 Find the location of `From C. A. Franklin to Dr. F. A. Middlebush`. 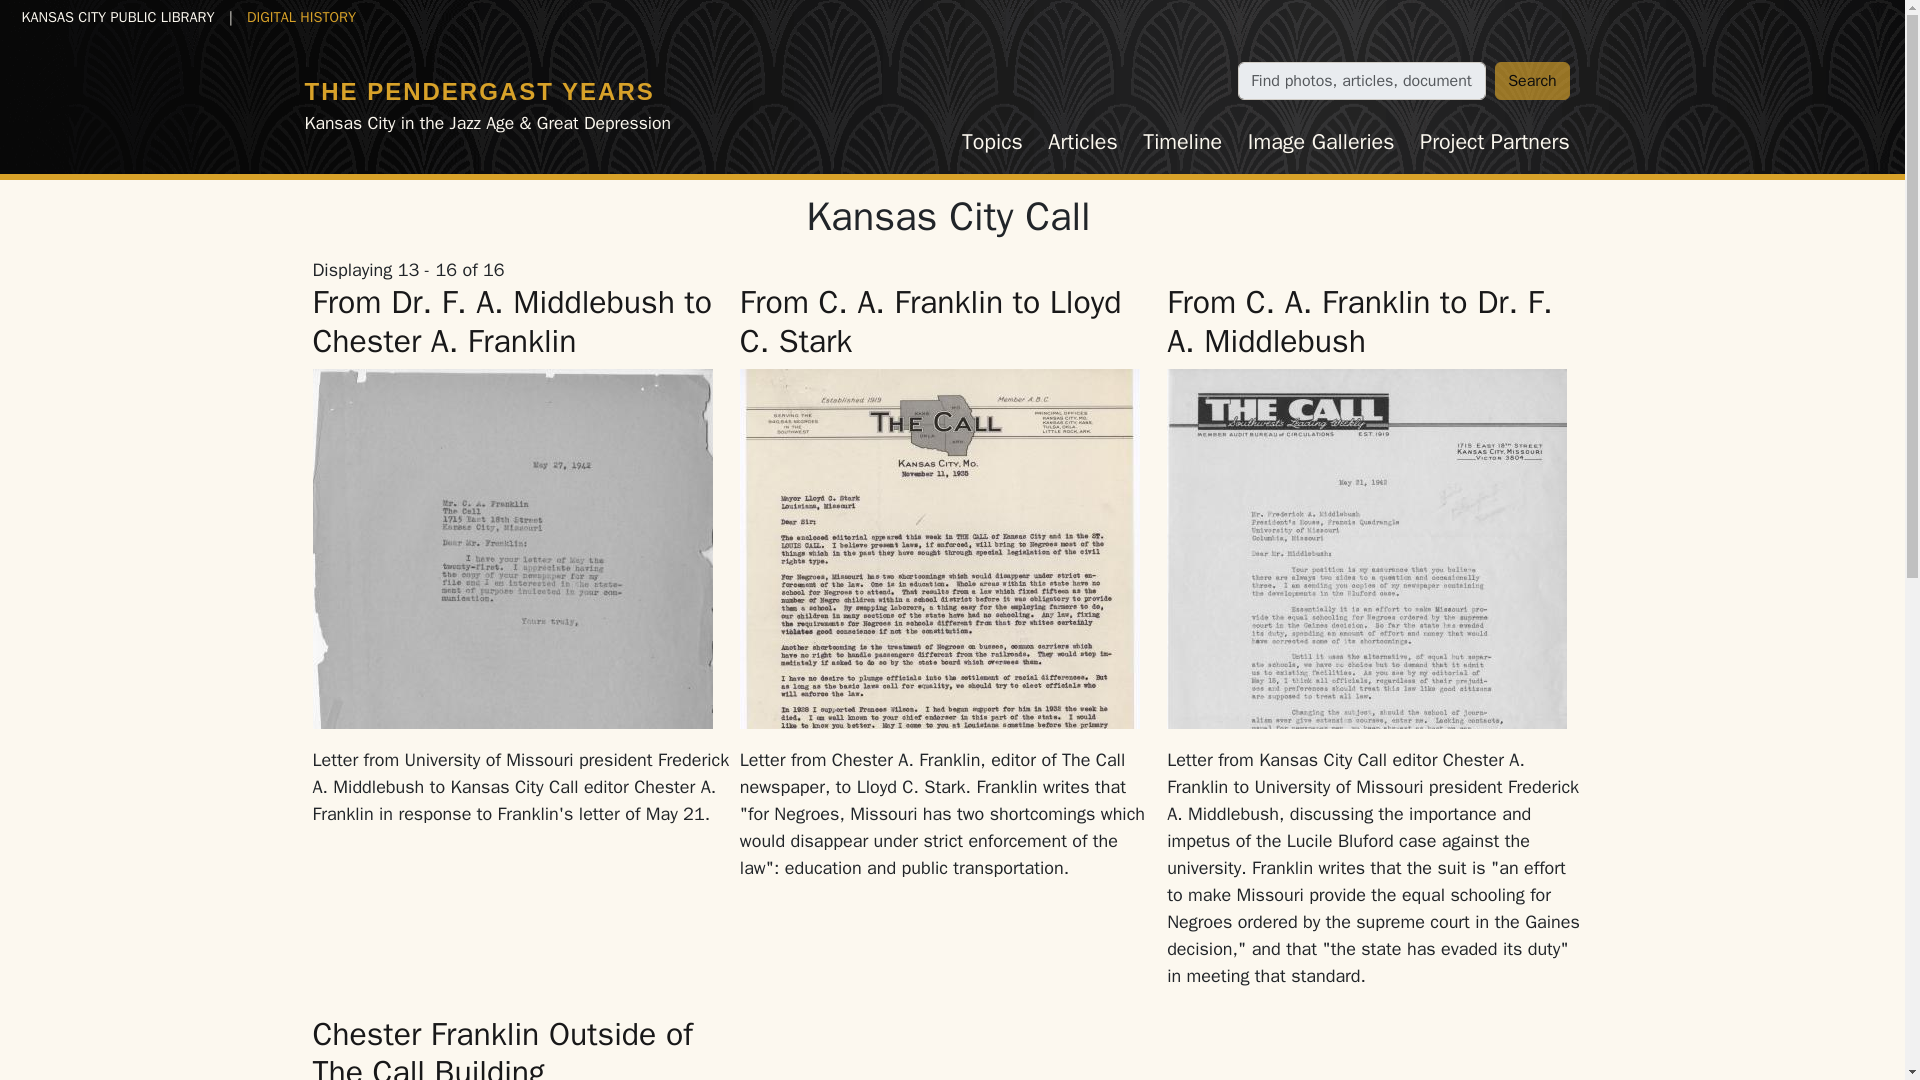

From C. A. Franklin to Dr. F. A. Middlebush is located at coordinates (1359, 320).